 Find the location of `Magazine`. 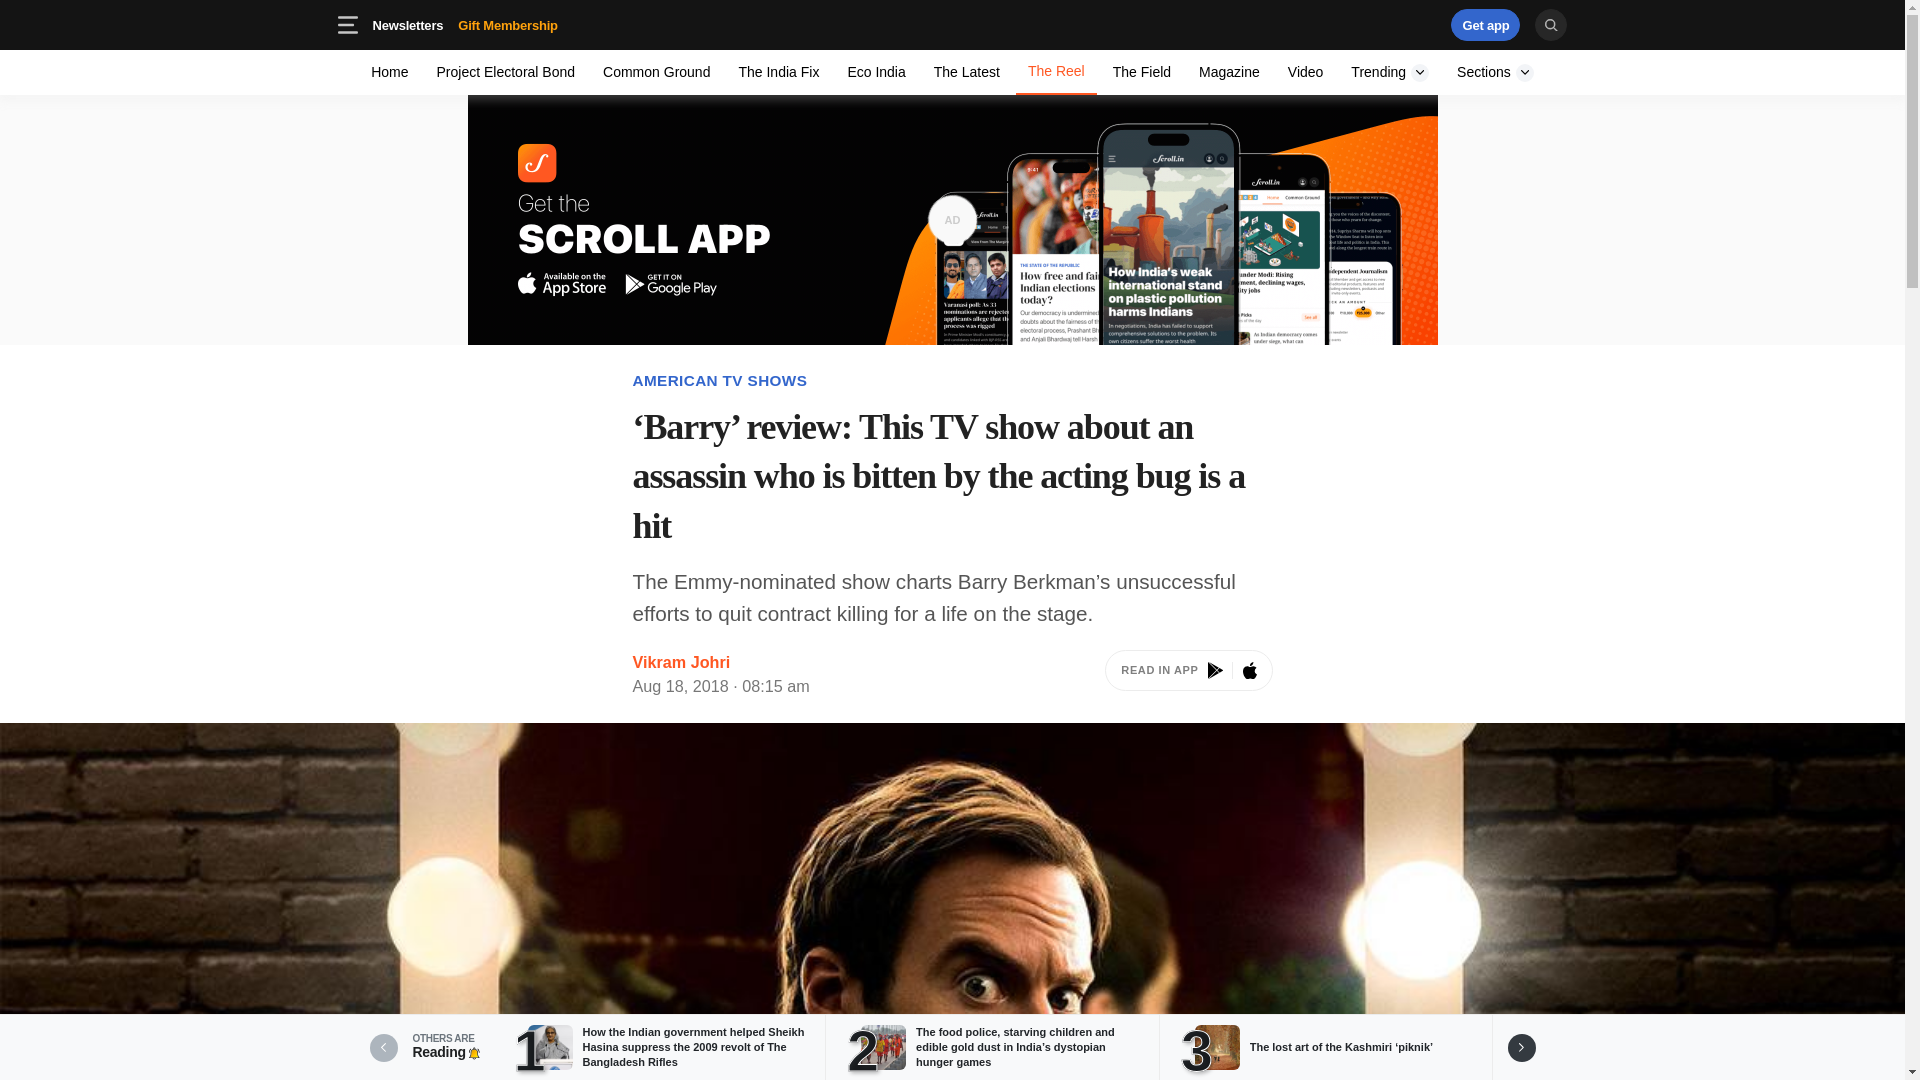

Magazine is located at coordinates (464, 24).